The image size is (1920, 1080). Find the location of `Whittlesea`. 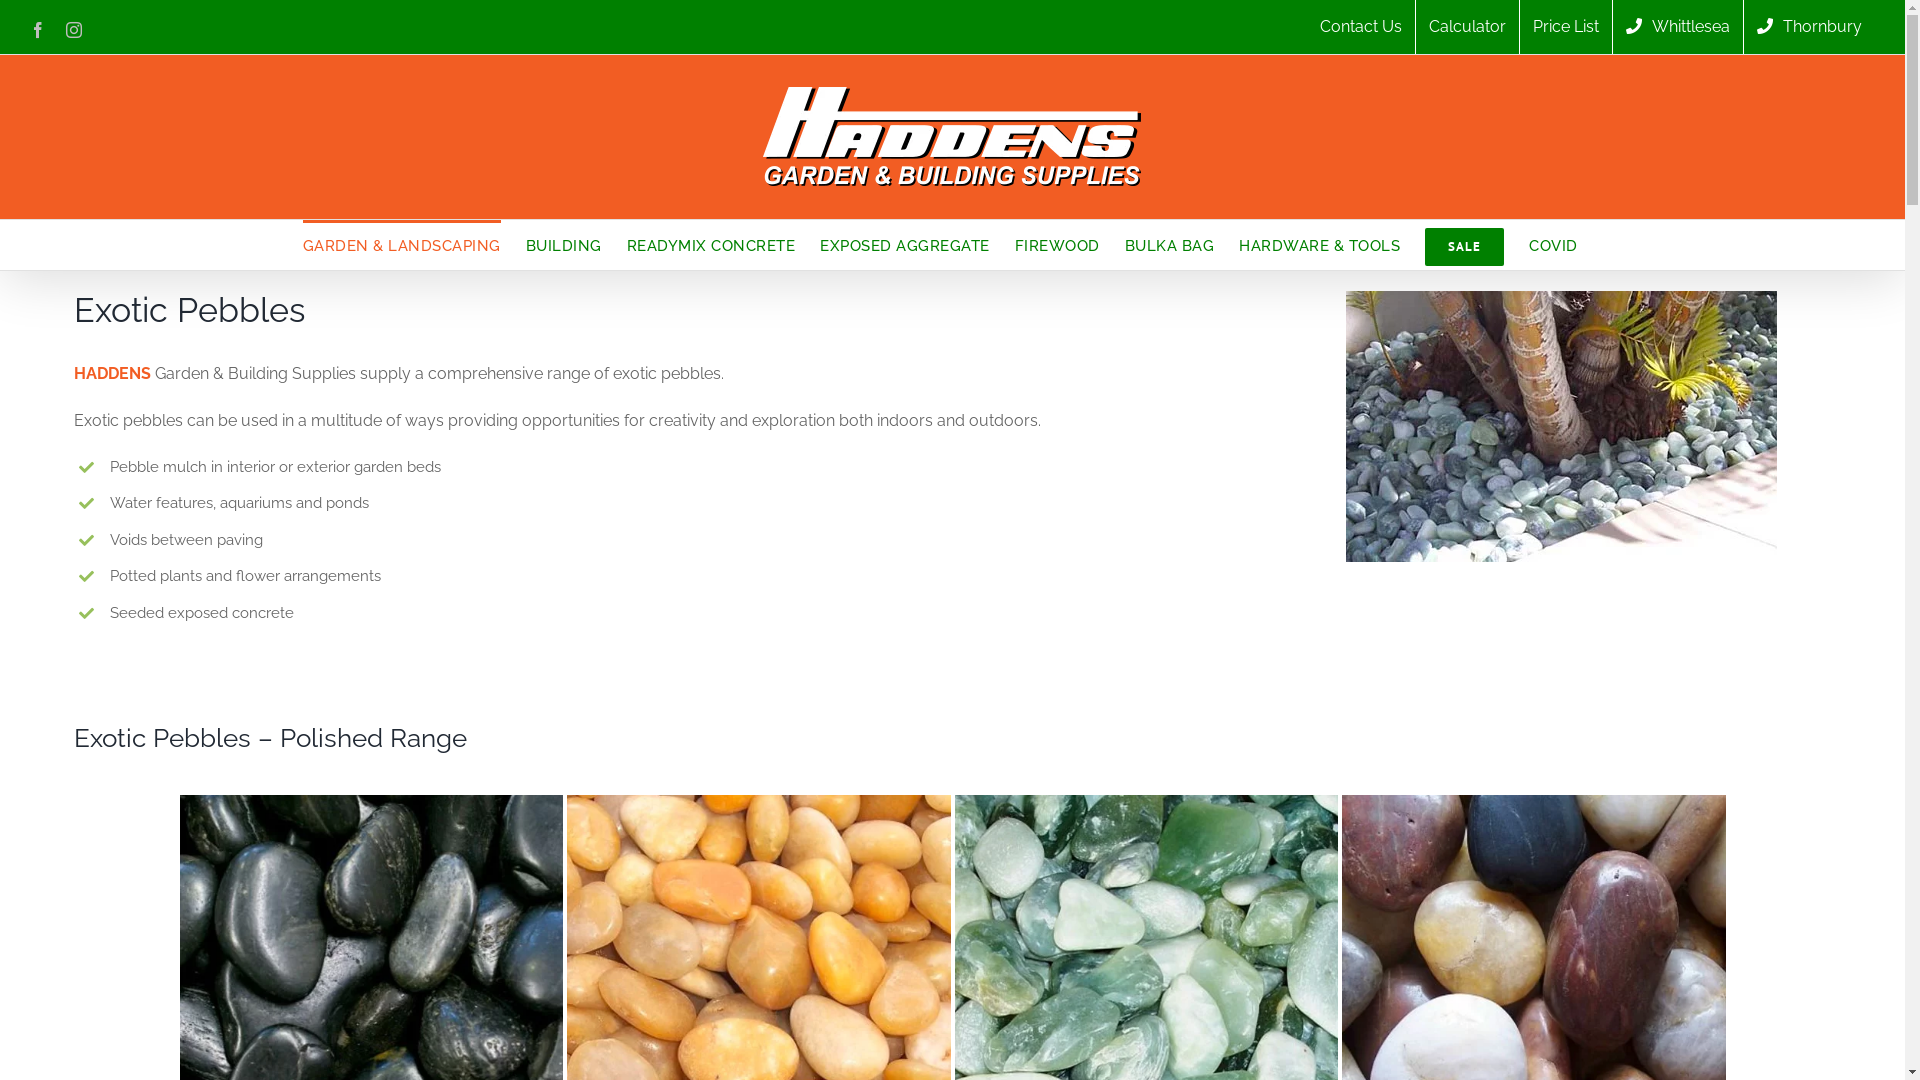

Whittlesea is located at coordinates (1678, 27).